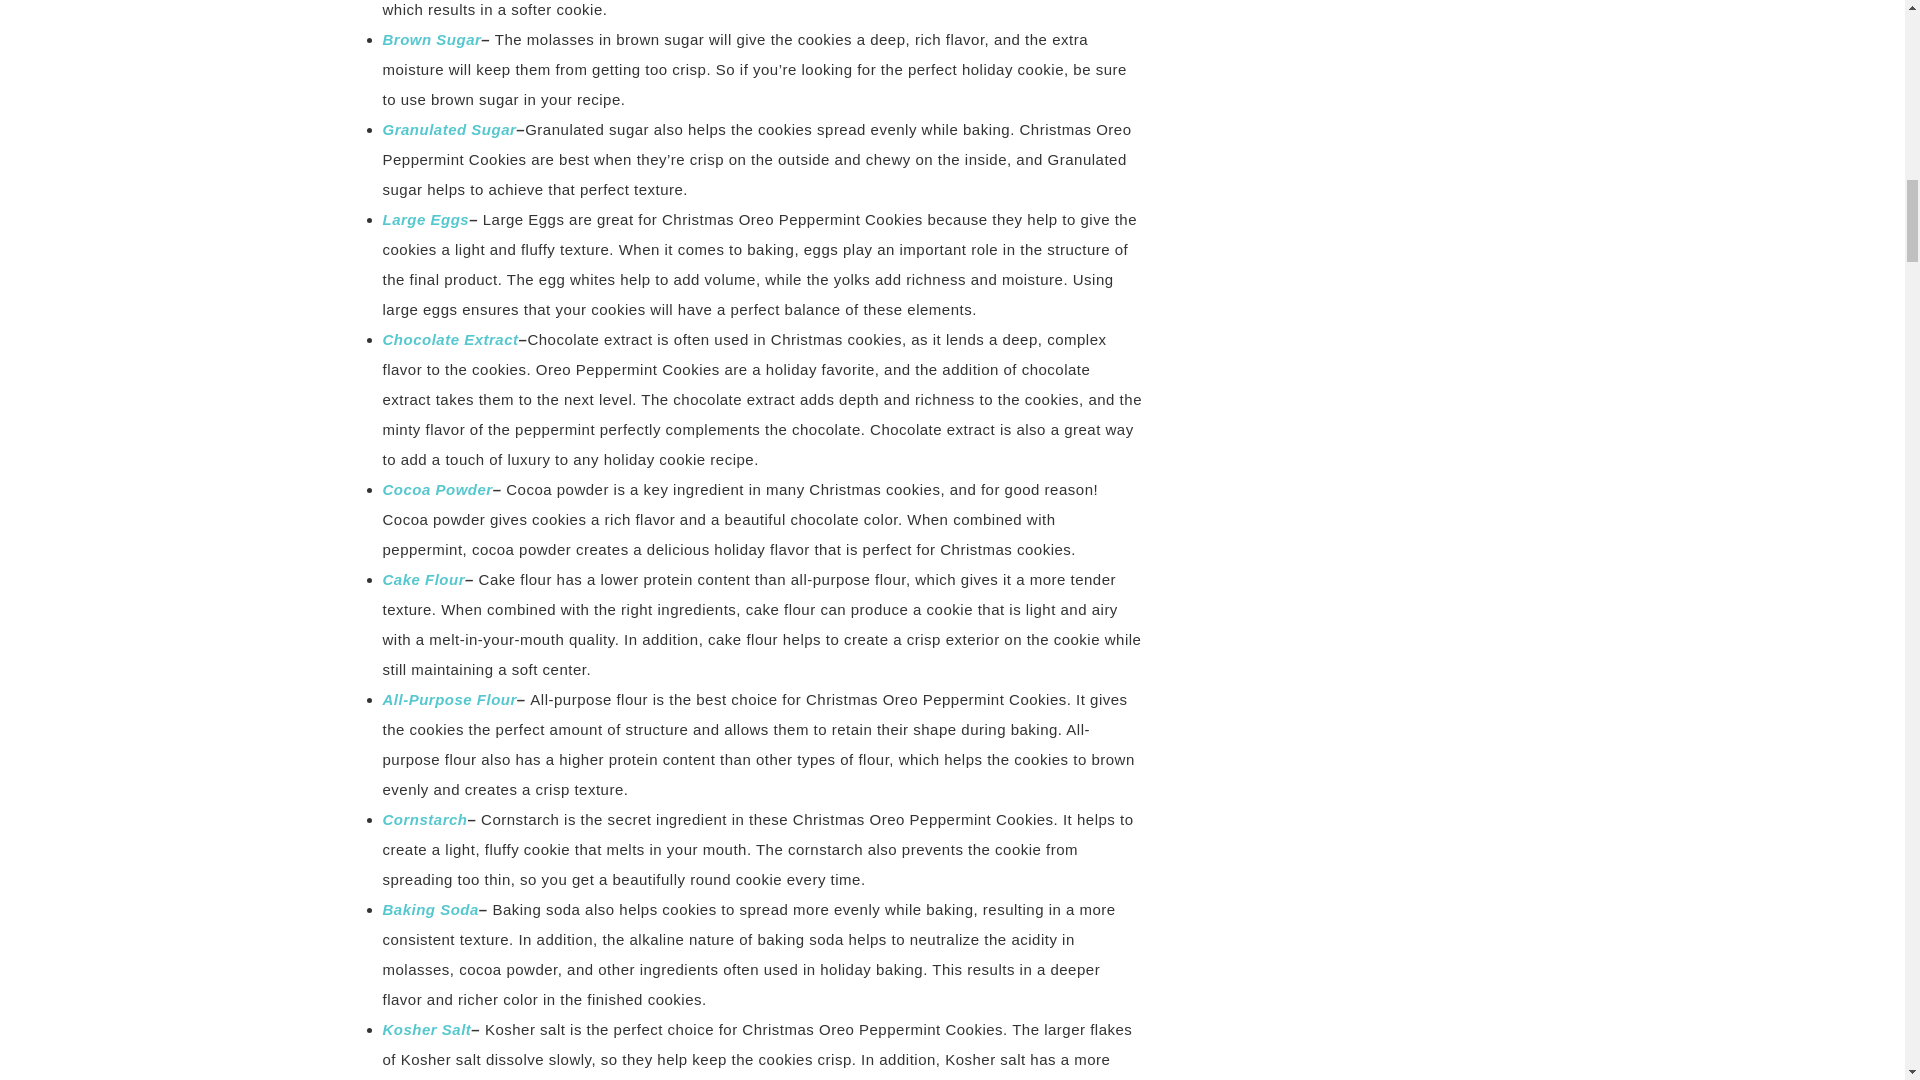 This screenshot has width=1920, height=1080. I want to click on Kosher Salt, so click(426, 1028).